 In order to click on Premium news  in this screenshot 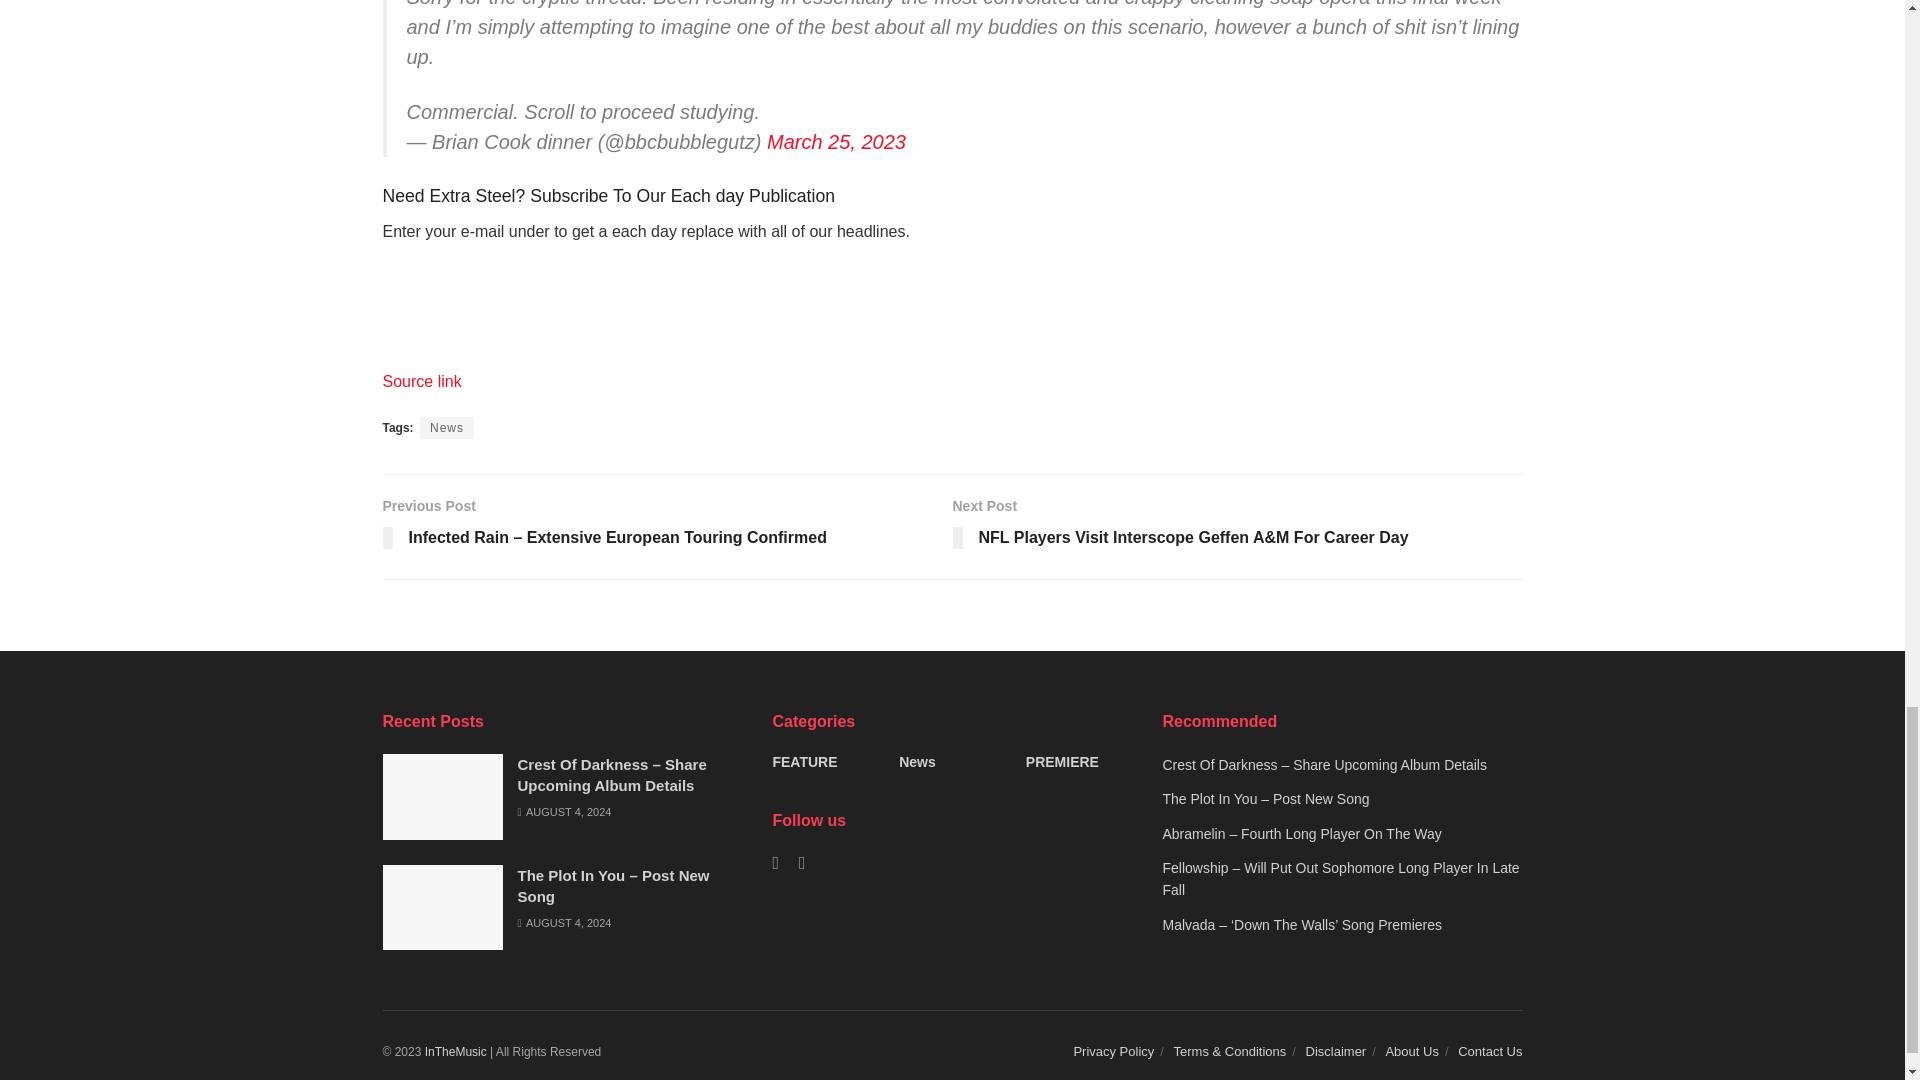, I will do `click(456, 1052)`.